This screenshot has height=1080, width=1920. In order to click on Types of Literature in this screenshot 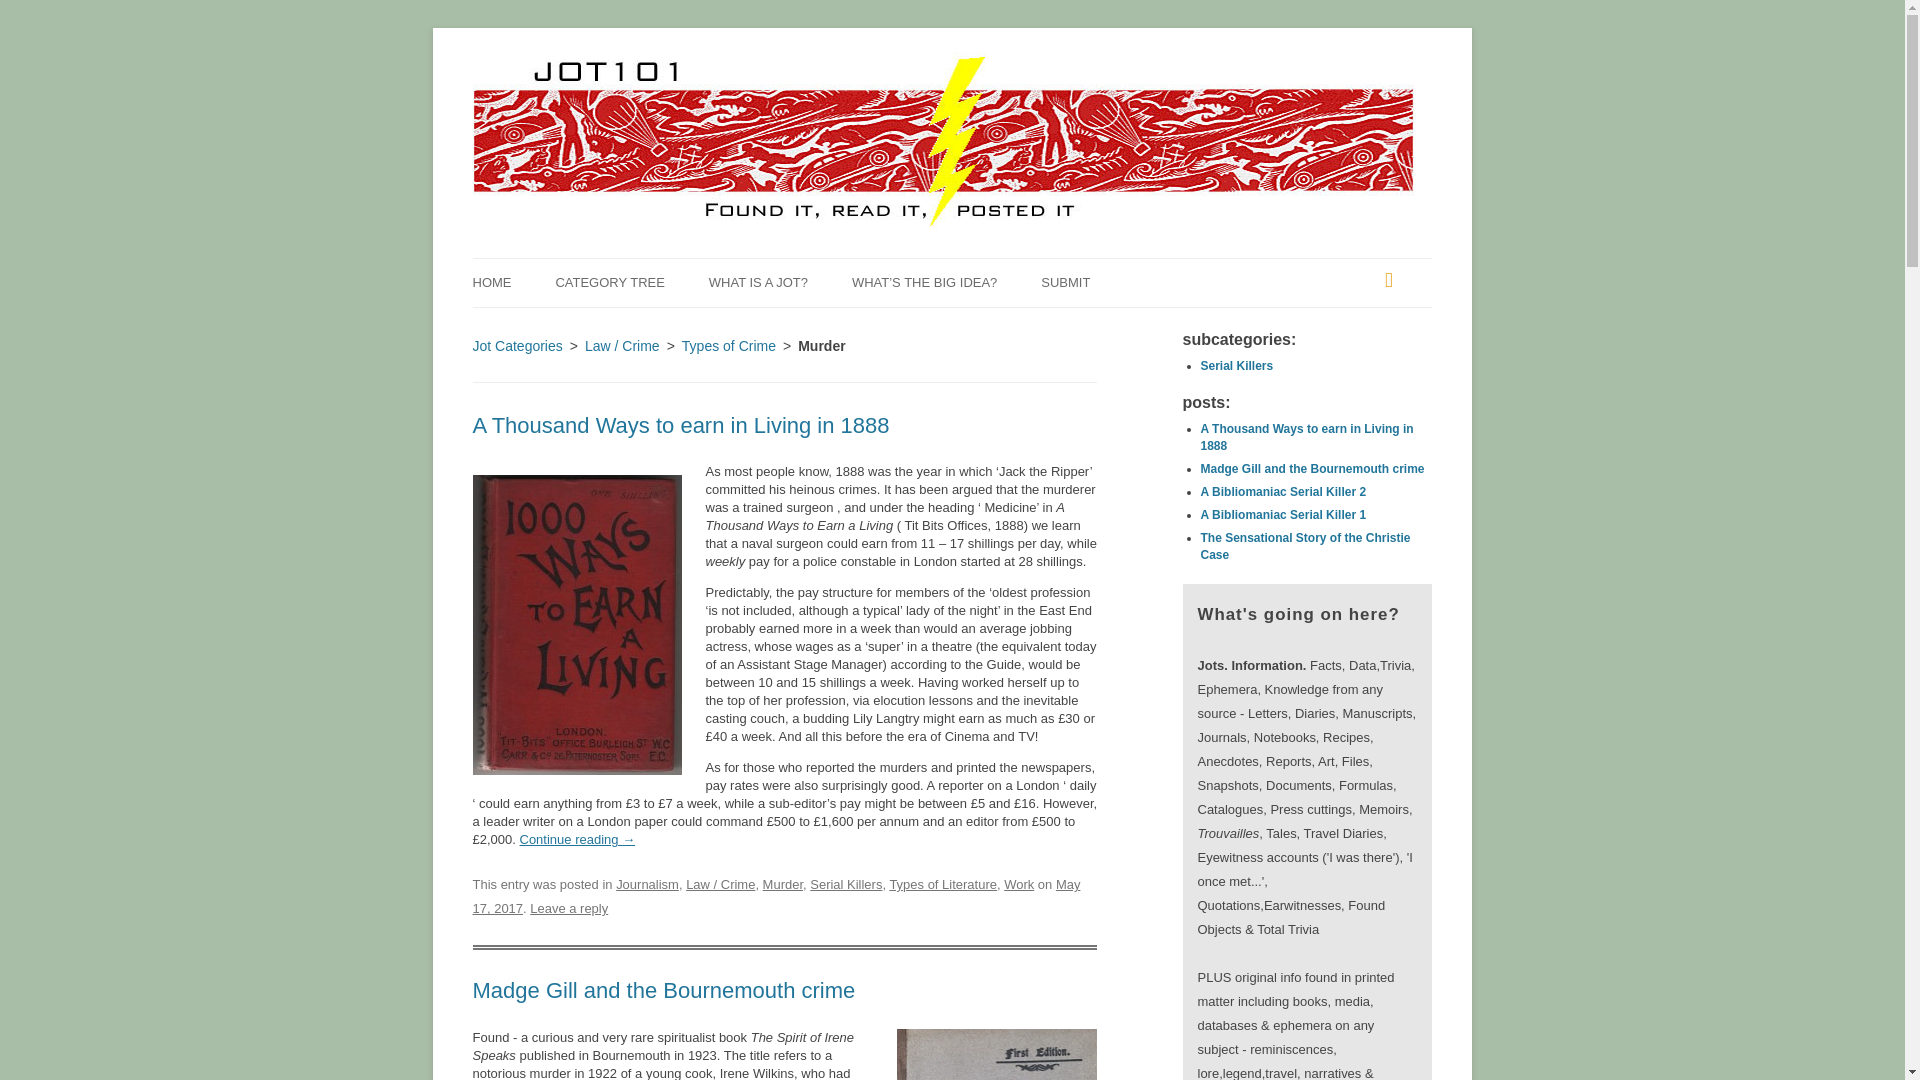, I will do `click(942, 884)`.